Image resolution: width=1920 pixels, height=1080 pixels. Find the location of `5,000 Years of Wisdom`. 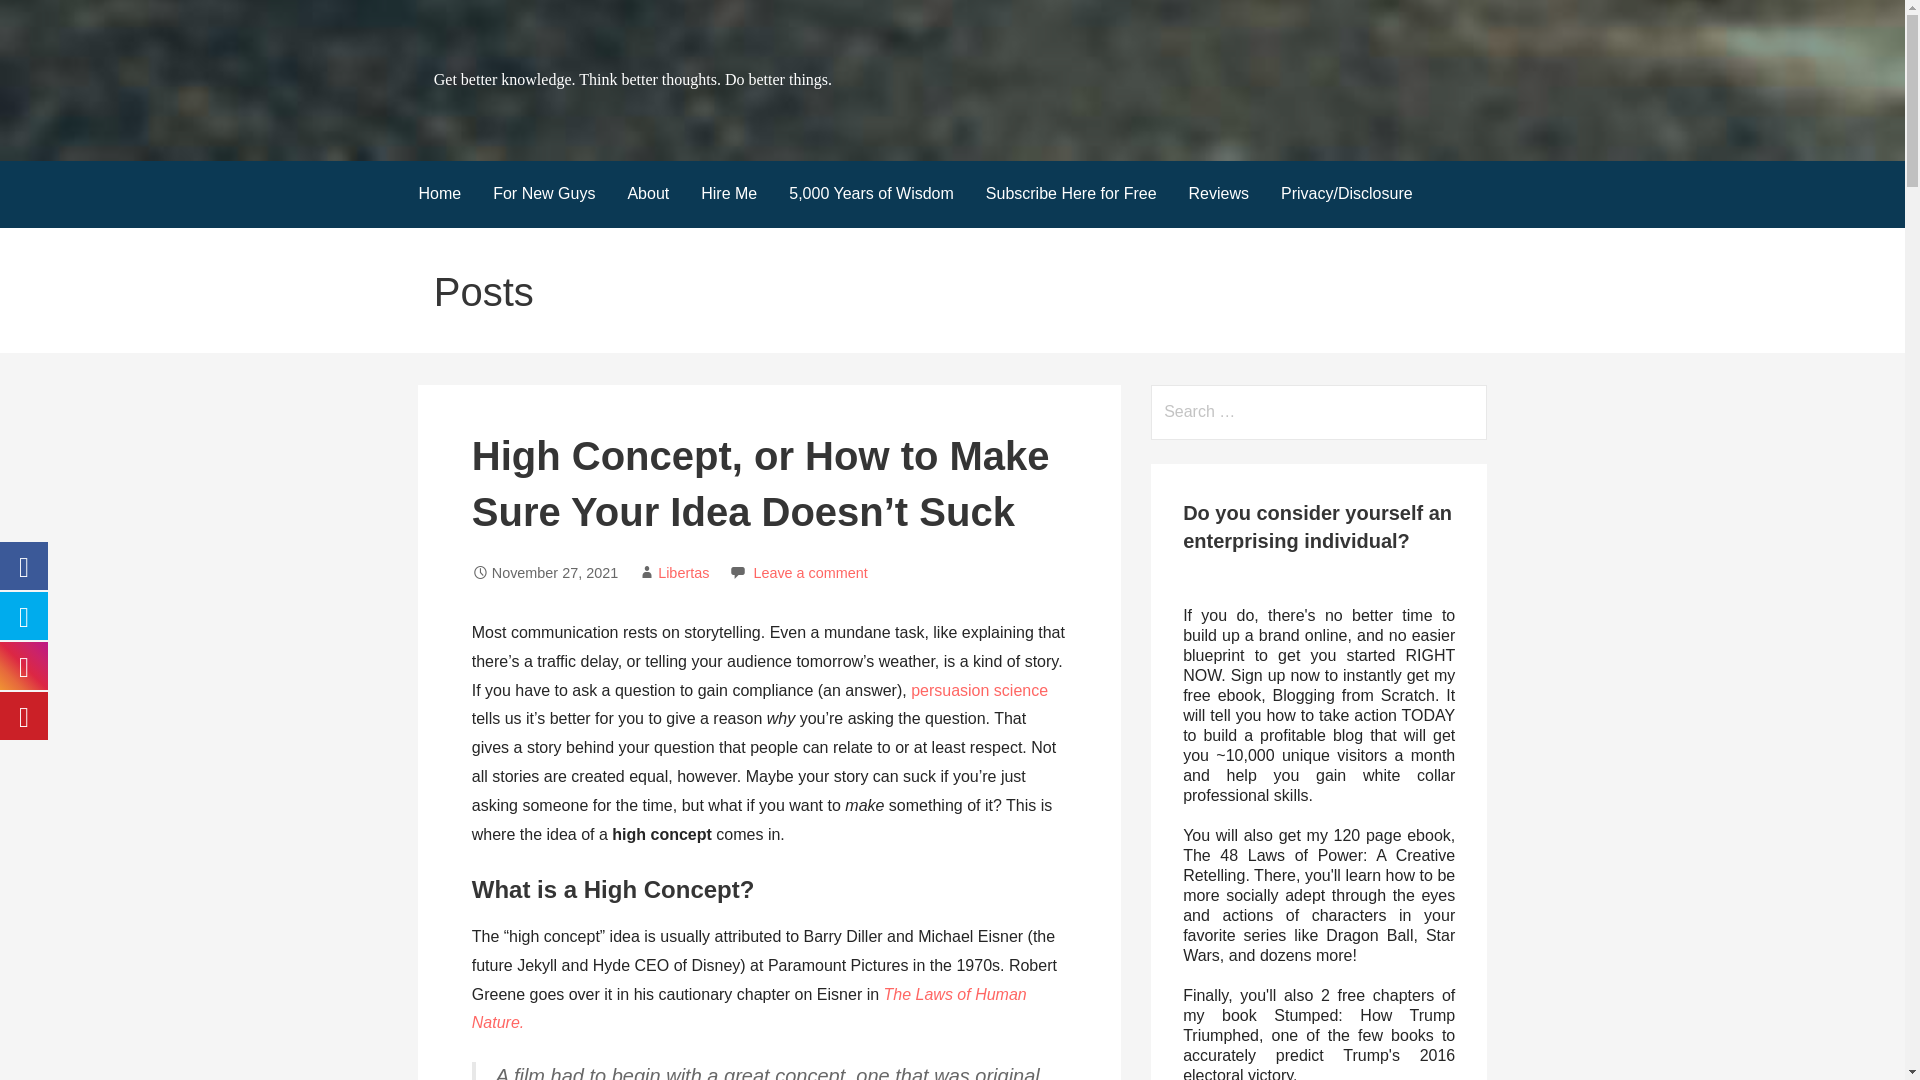

5,000 Years of Wisdom is located at coordinates (871, 194).